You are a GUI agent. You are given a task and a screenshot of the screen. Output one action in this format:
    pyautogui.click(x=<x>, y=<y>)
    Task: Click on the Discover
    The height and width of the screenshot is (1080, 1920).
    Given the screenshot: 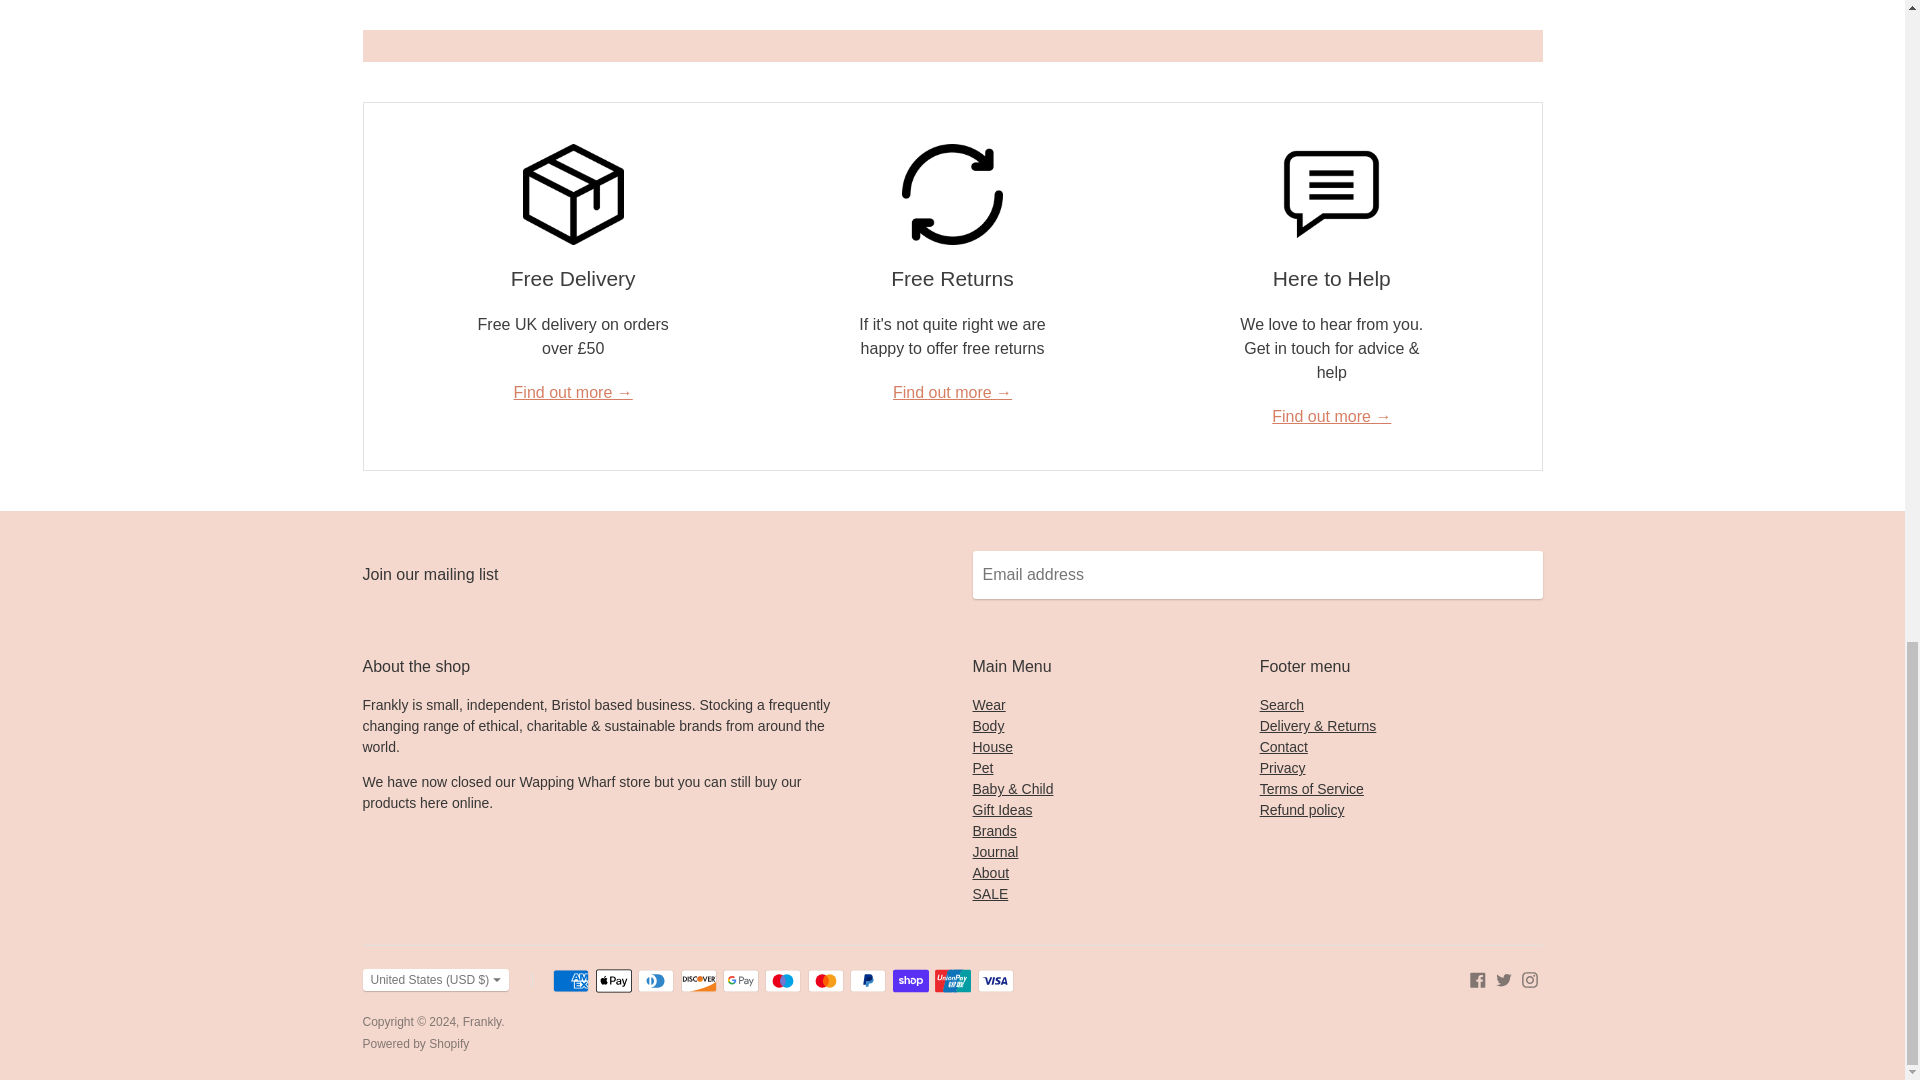 What is the action you would take?
    pyautogui.click(x=698, y=980)
    